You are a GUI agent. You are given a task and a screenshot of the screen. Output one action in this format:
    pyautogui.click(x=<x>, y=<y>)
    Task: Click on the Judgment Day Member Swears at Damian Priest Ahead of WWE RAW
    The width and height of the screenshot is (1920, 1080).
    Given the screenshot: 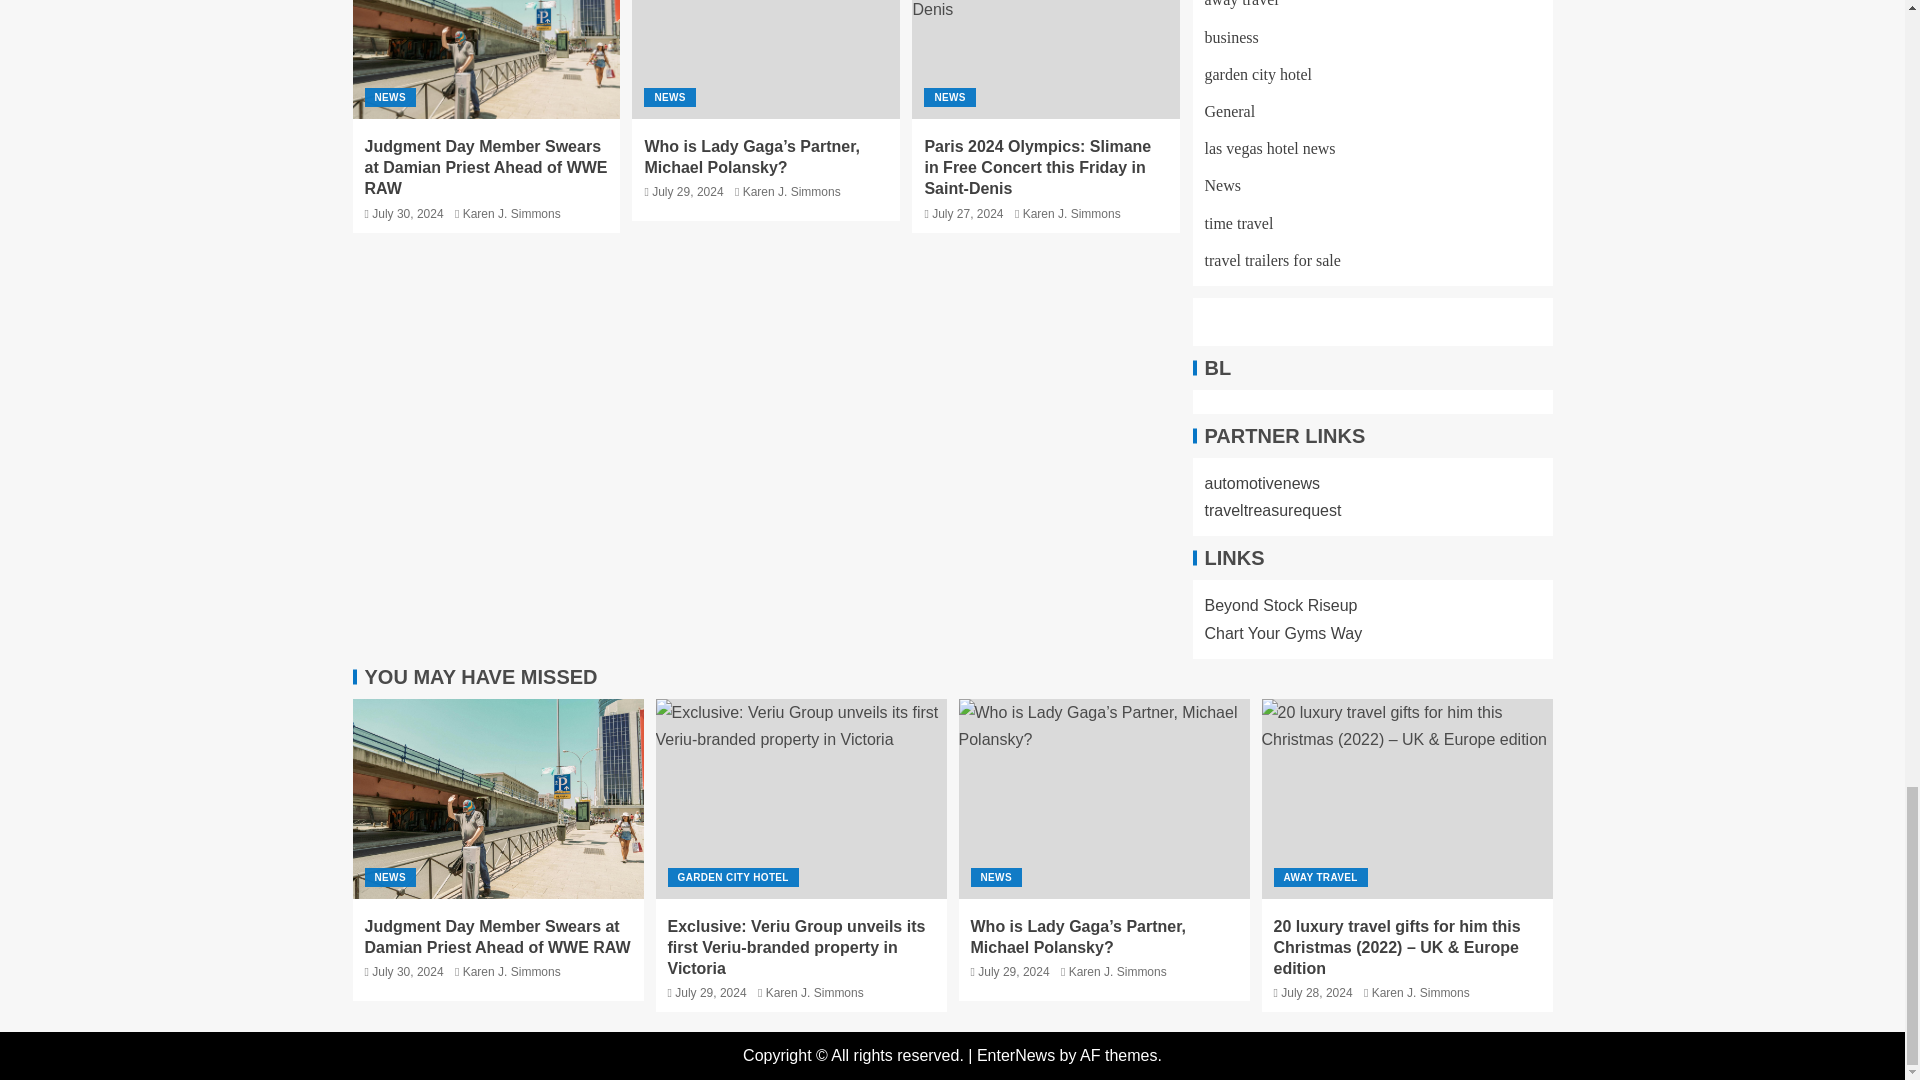 What is the action you would take?
    pyautogui.click(x=497, y=798)
    